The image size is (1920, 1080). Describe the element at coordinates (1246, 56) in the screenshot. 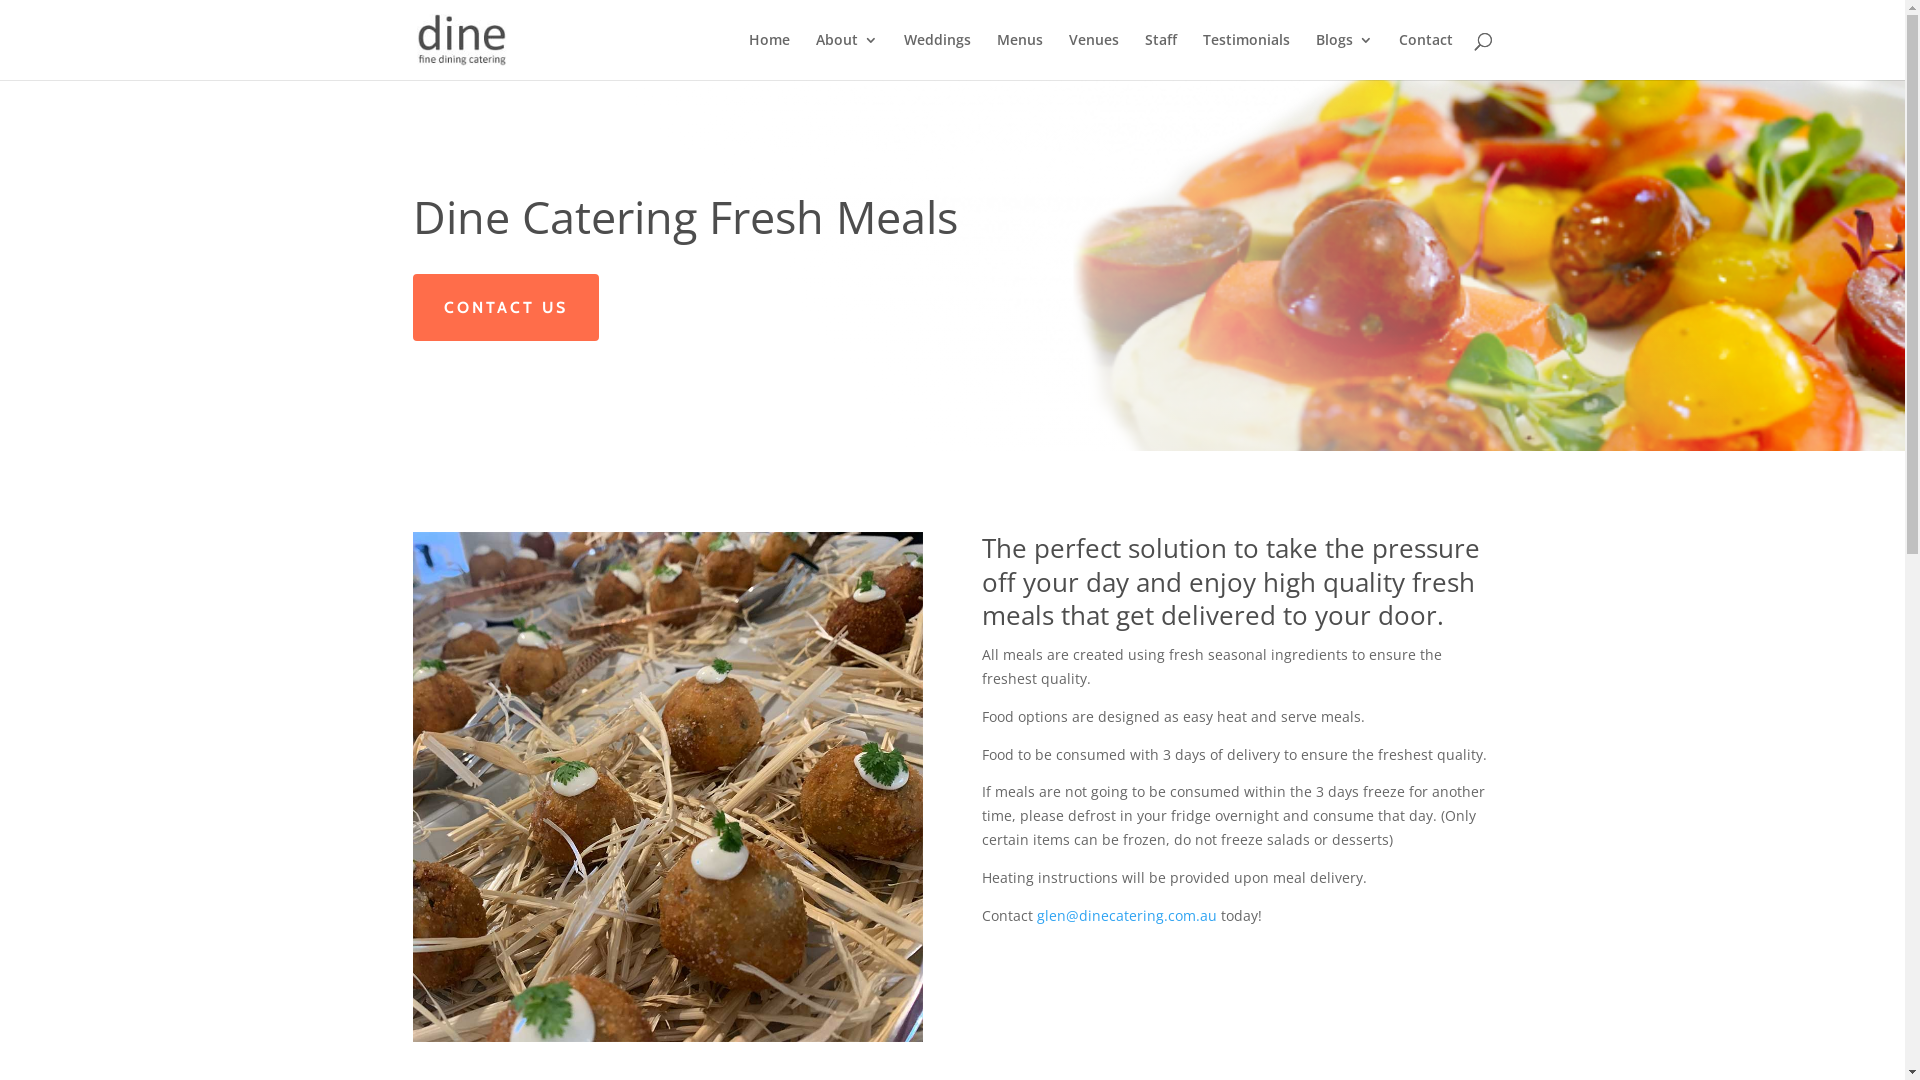

I see `Testimonials` at that location.